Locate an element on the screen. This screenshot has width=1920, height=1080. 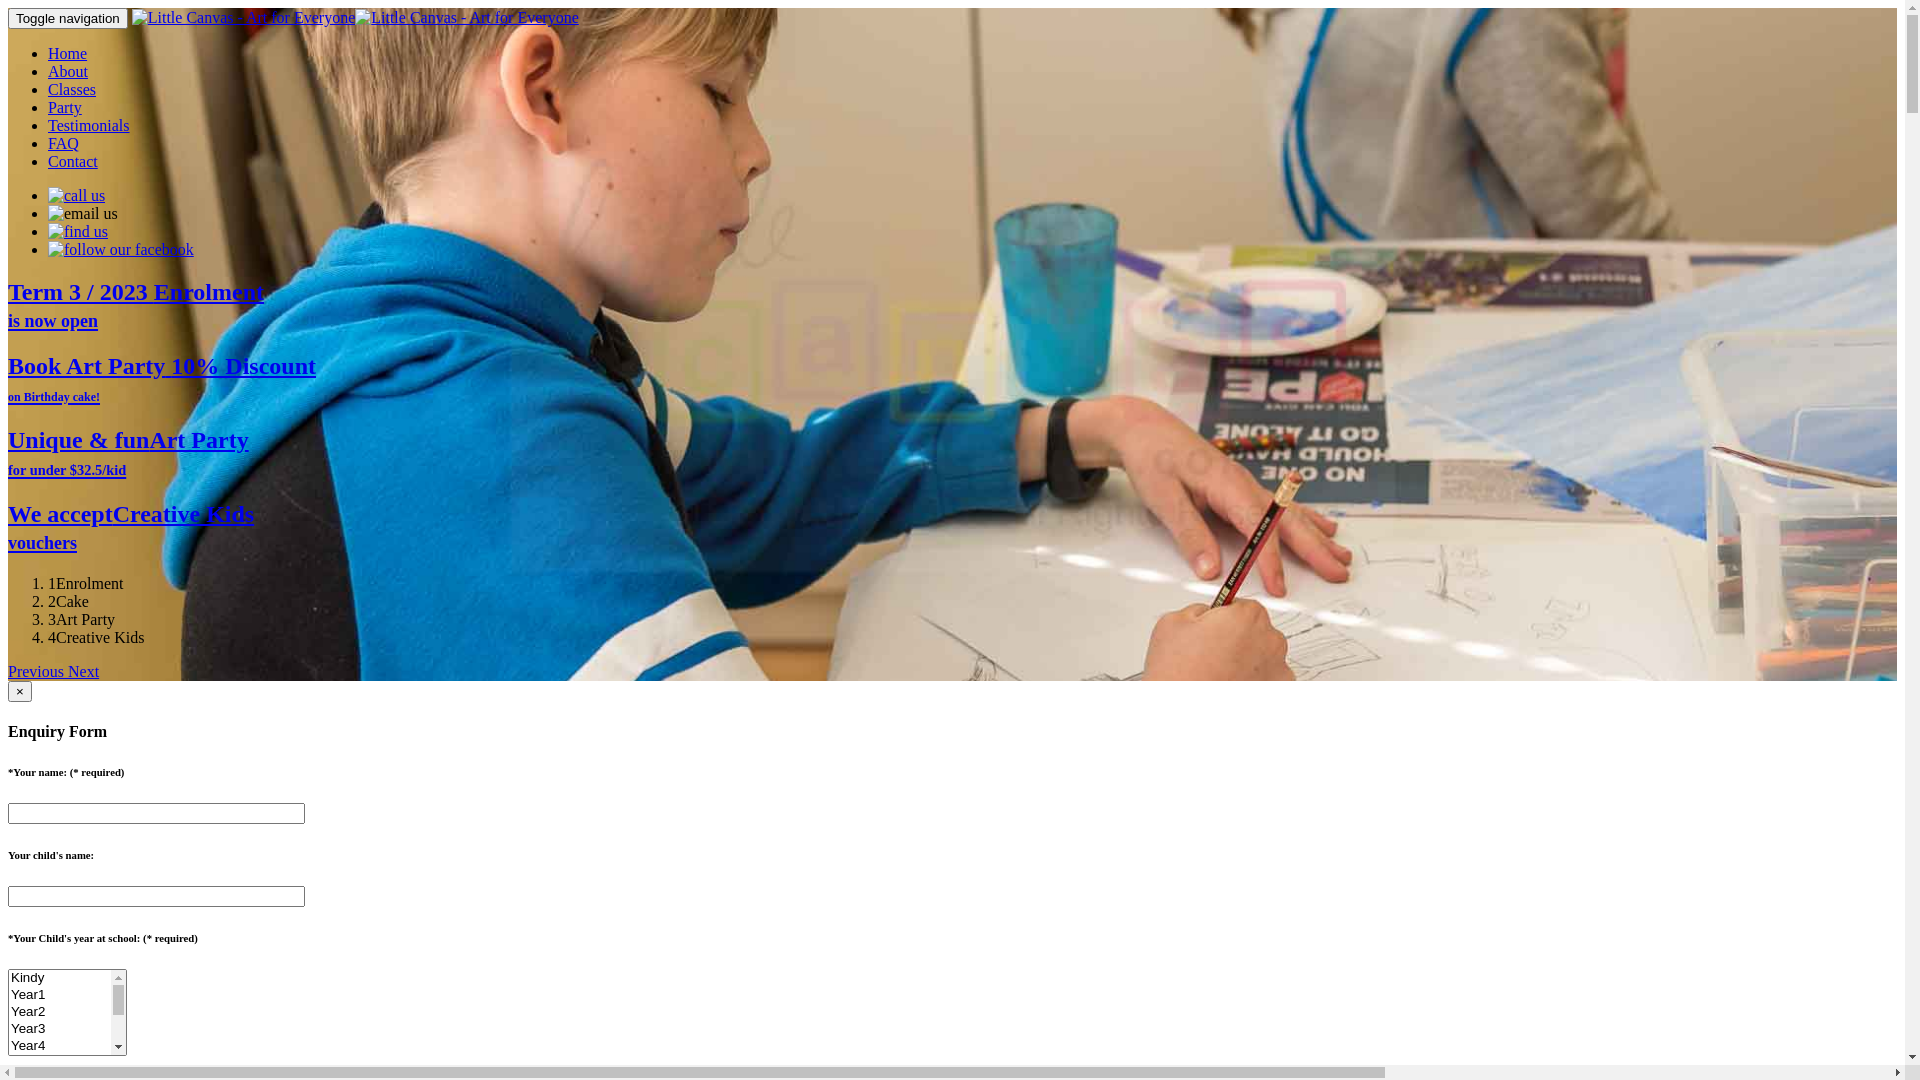
Toggle navigation is located at coordinates (68, 18).